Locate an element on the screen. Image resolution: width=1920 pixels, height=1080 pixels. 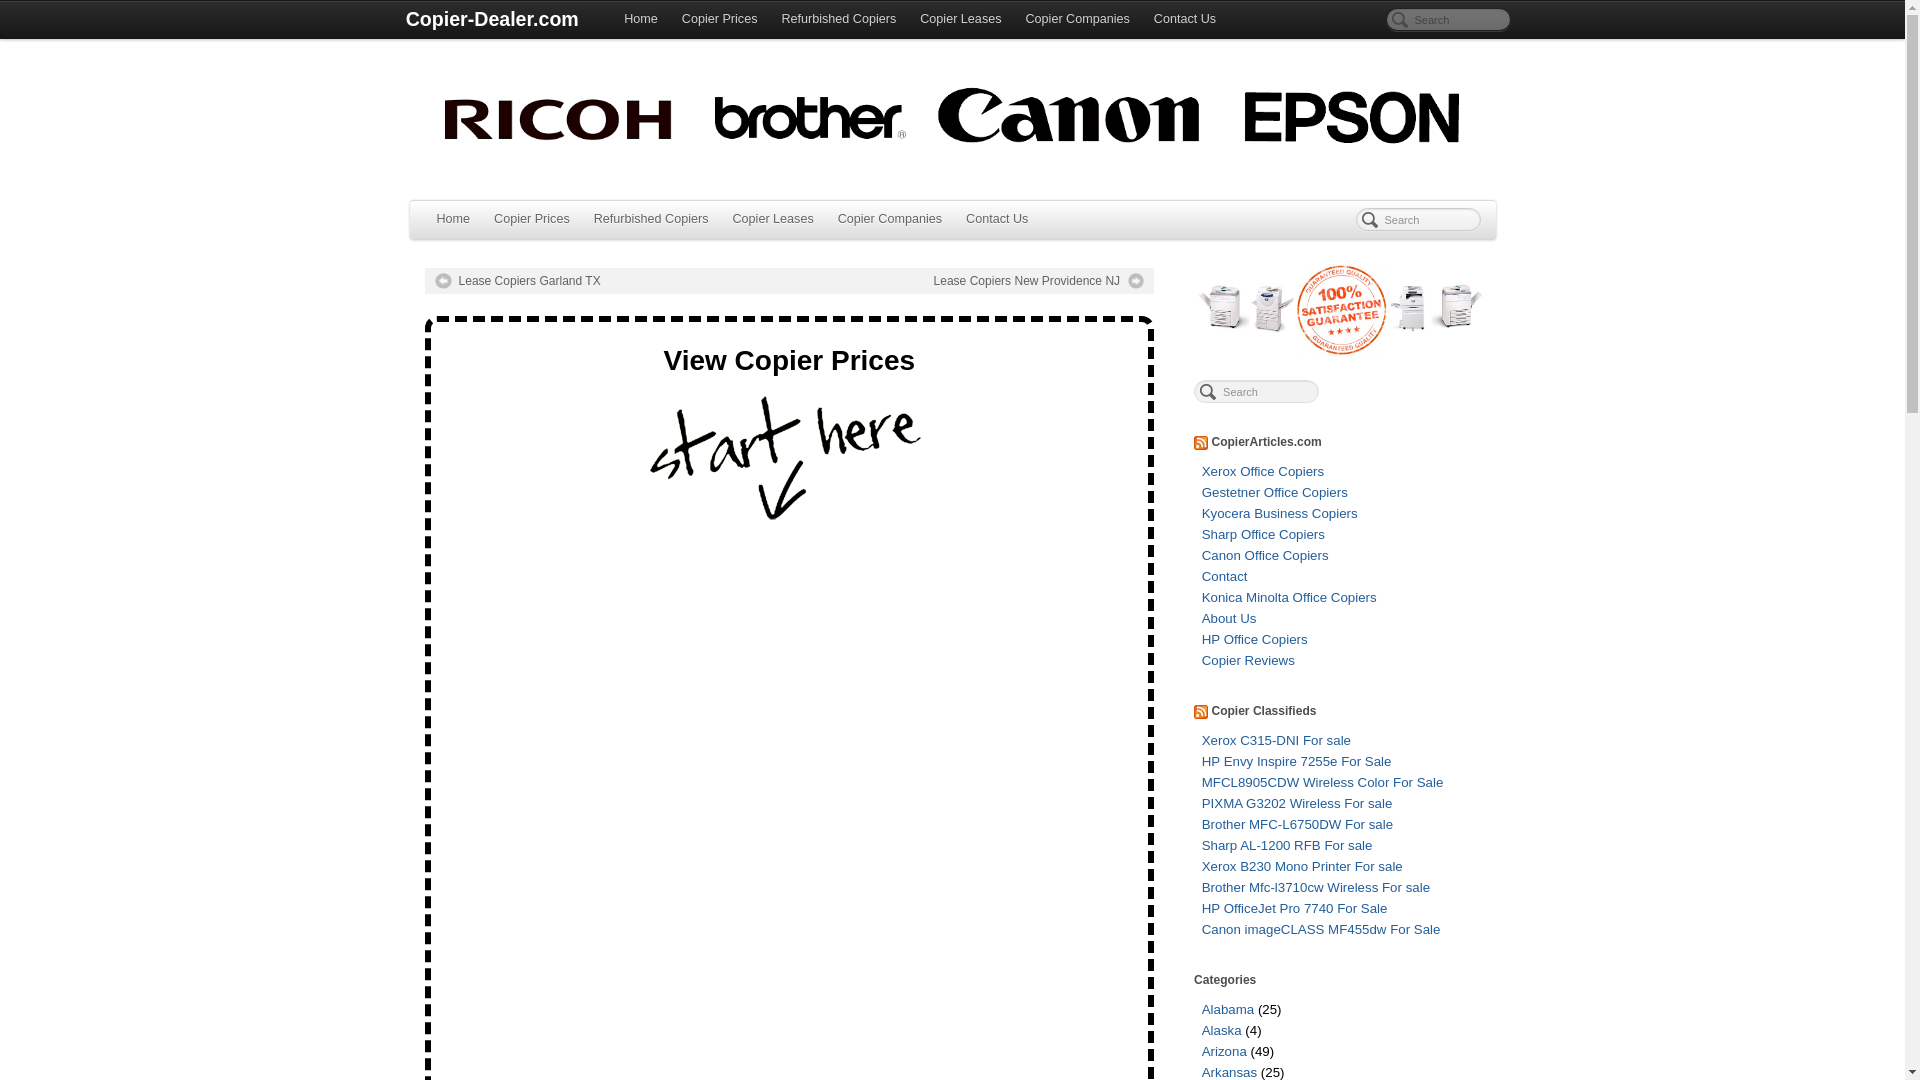
Canon Office Copiers is located at coordinates (1264, 554).